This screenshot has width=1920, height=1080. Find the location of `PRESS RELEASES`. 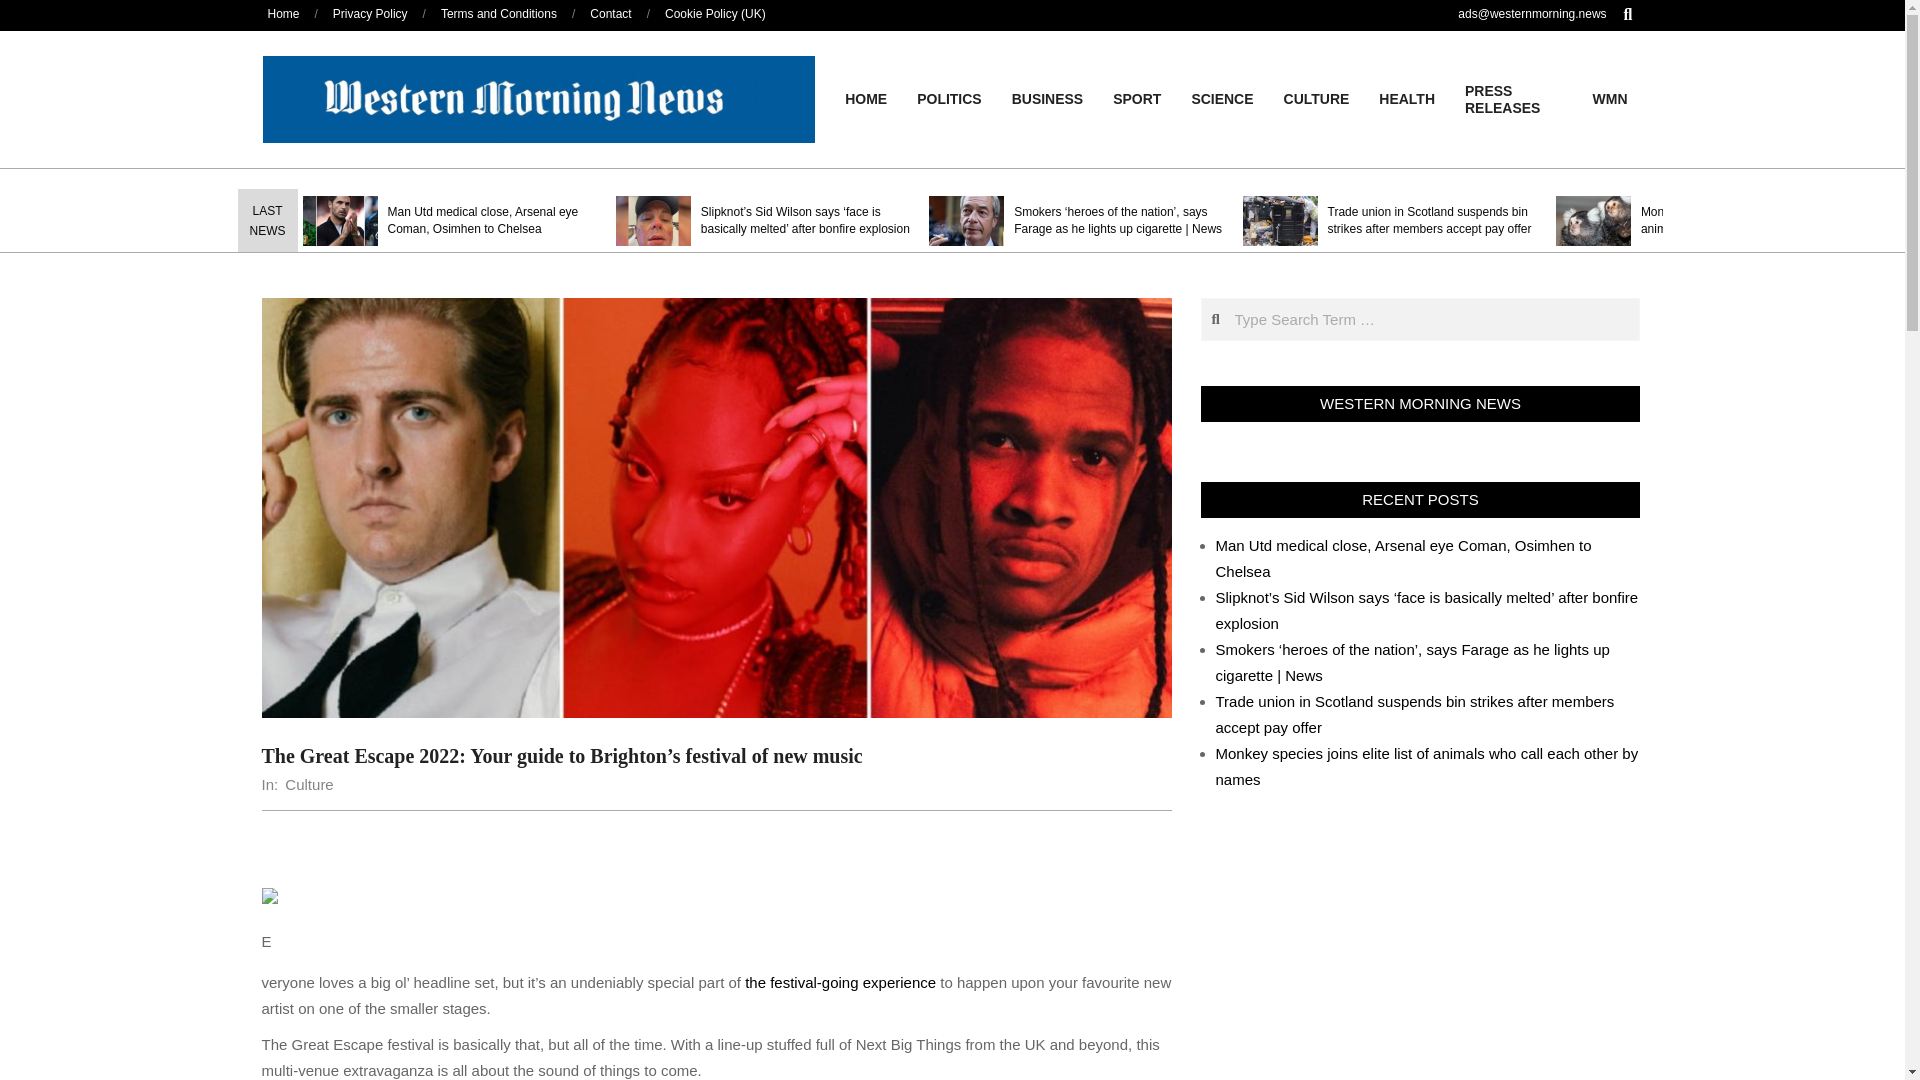

PRESS RELEASES is located at coordinates (1514, 100).